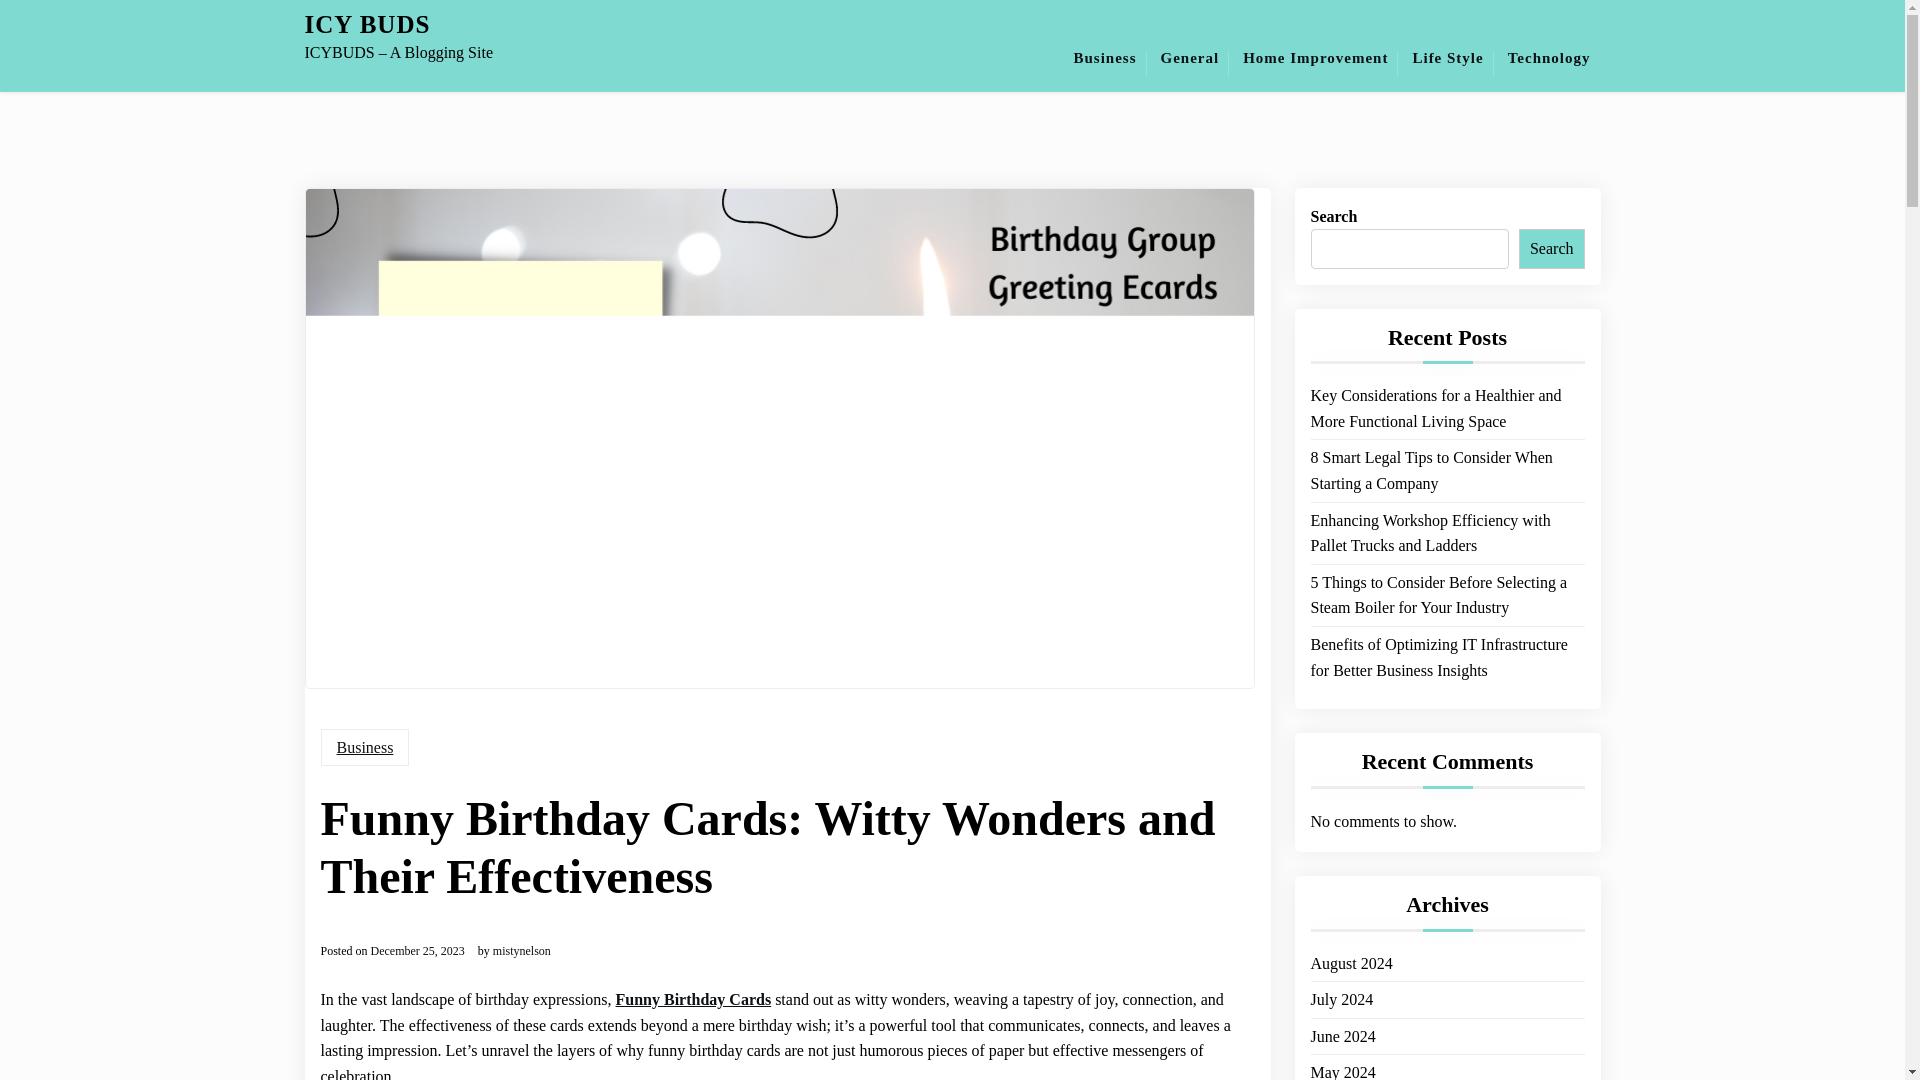 This screenshot has height=1080, width=1920. Describe the element at coordinates (417, 950) in the screenshot. I see `December 25, 2023` at that location.